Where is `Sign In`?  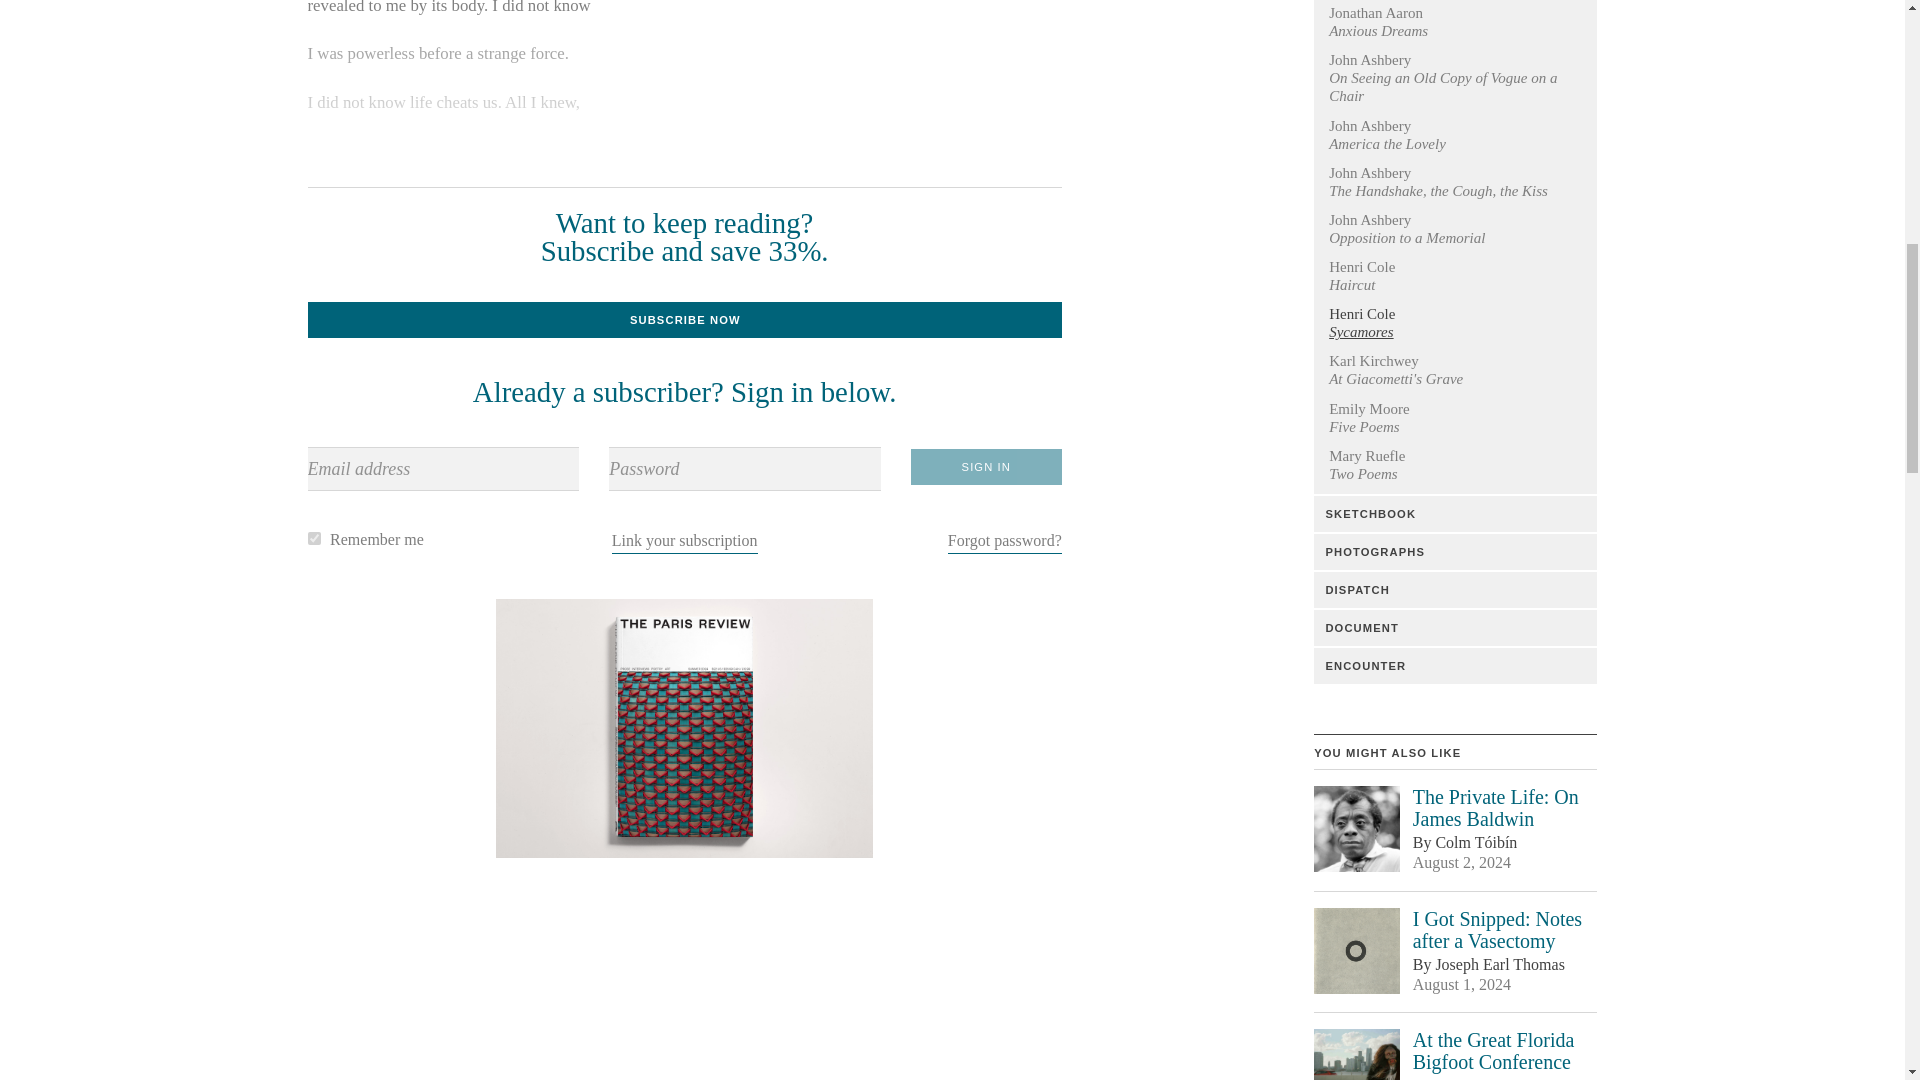
Sign In is located at coordinates (986, 466).